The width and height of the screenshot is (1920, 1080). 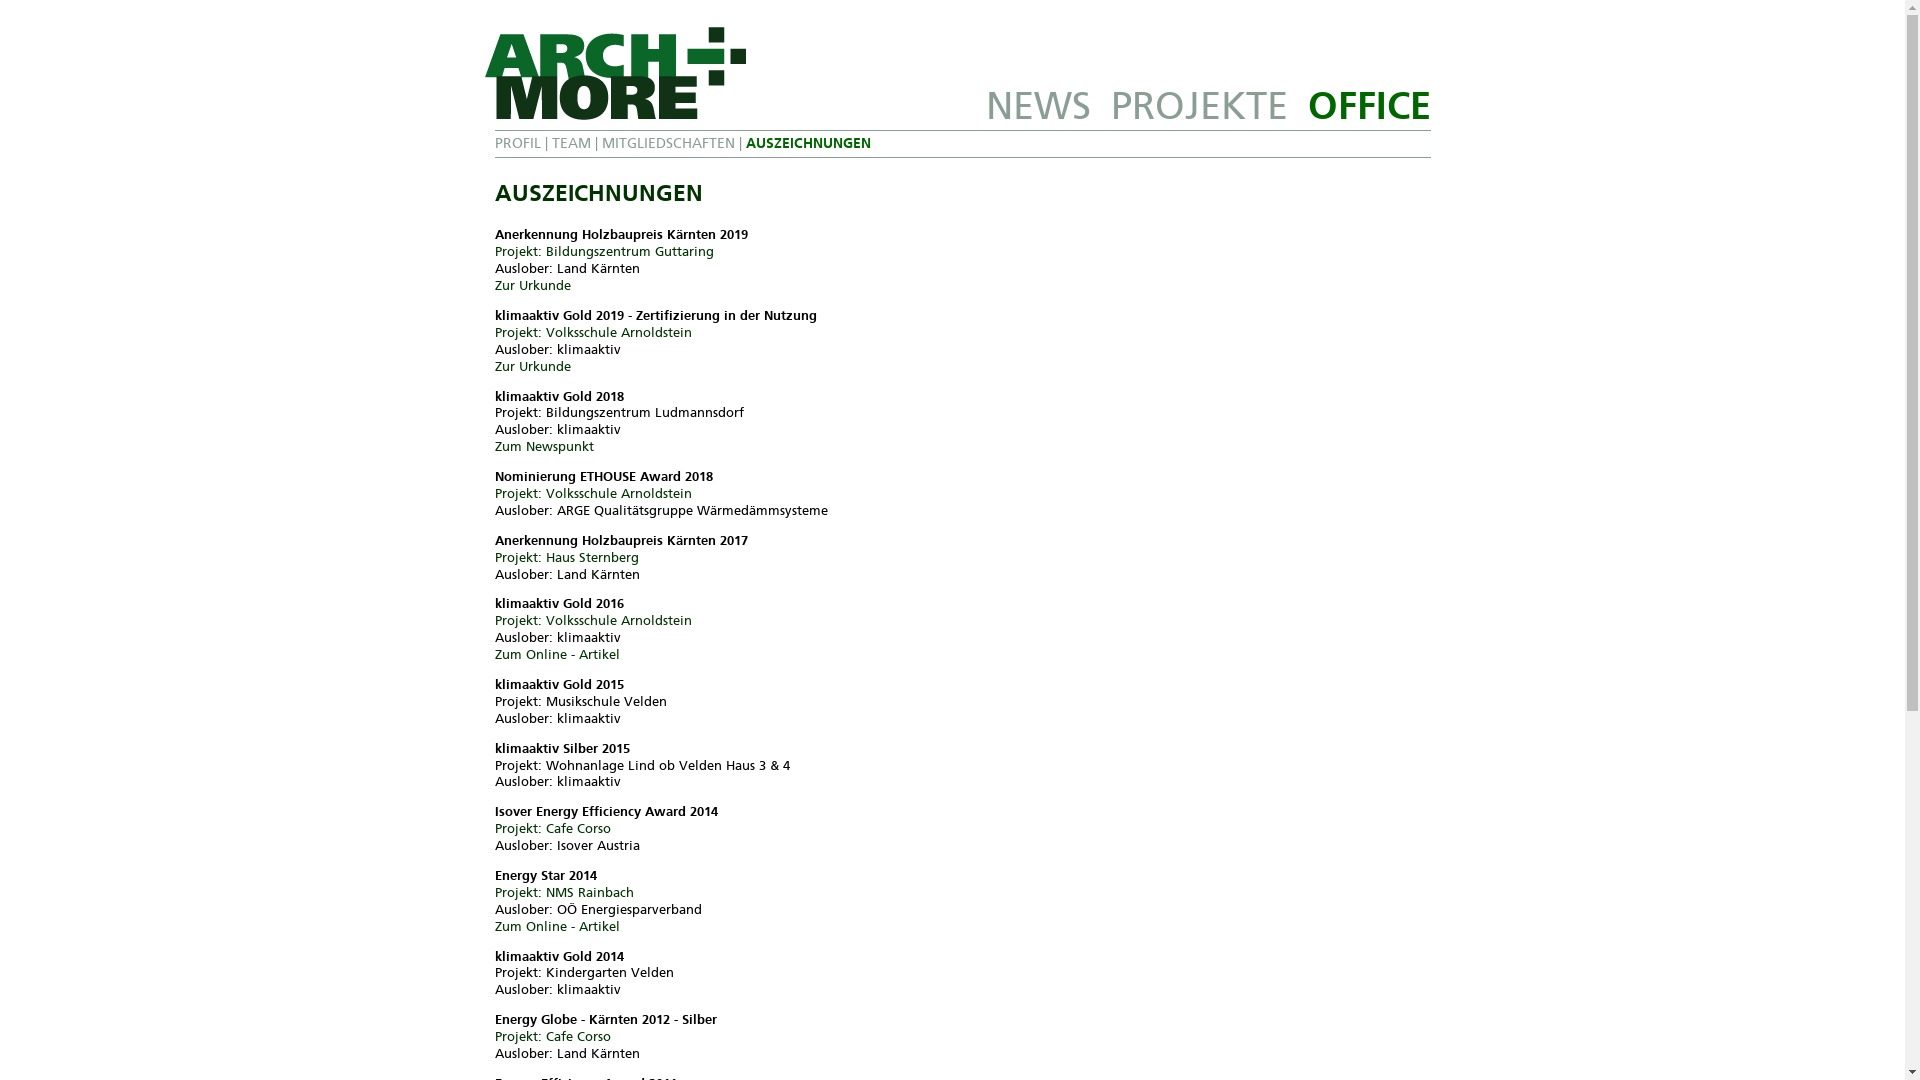 I want to click on MITGLIEDSCHAFTEN, so click(x=668, y=144).